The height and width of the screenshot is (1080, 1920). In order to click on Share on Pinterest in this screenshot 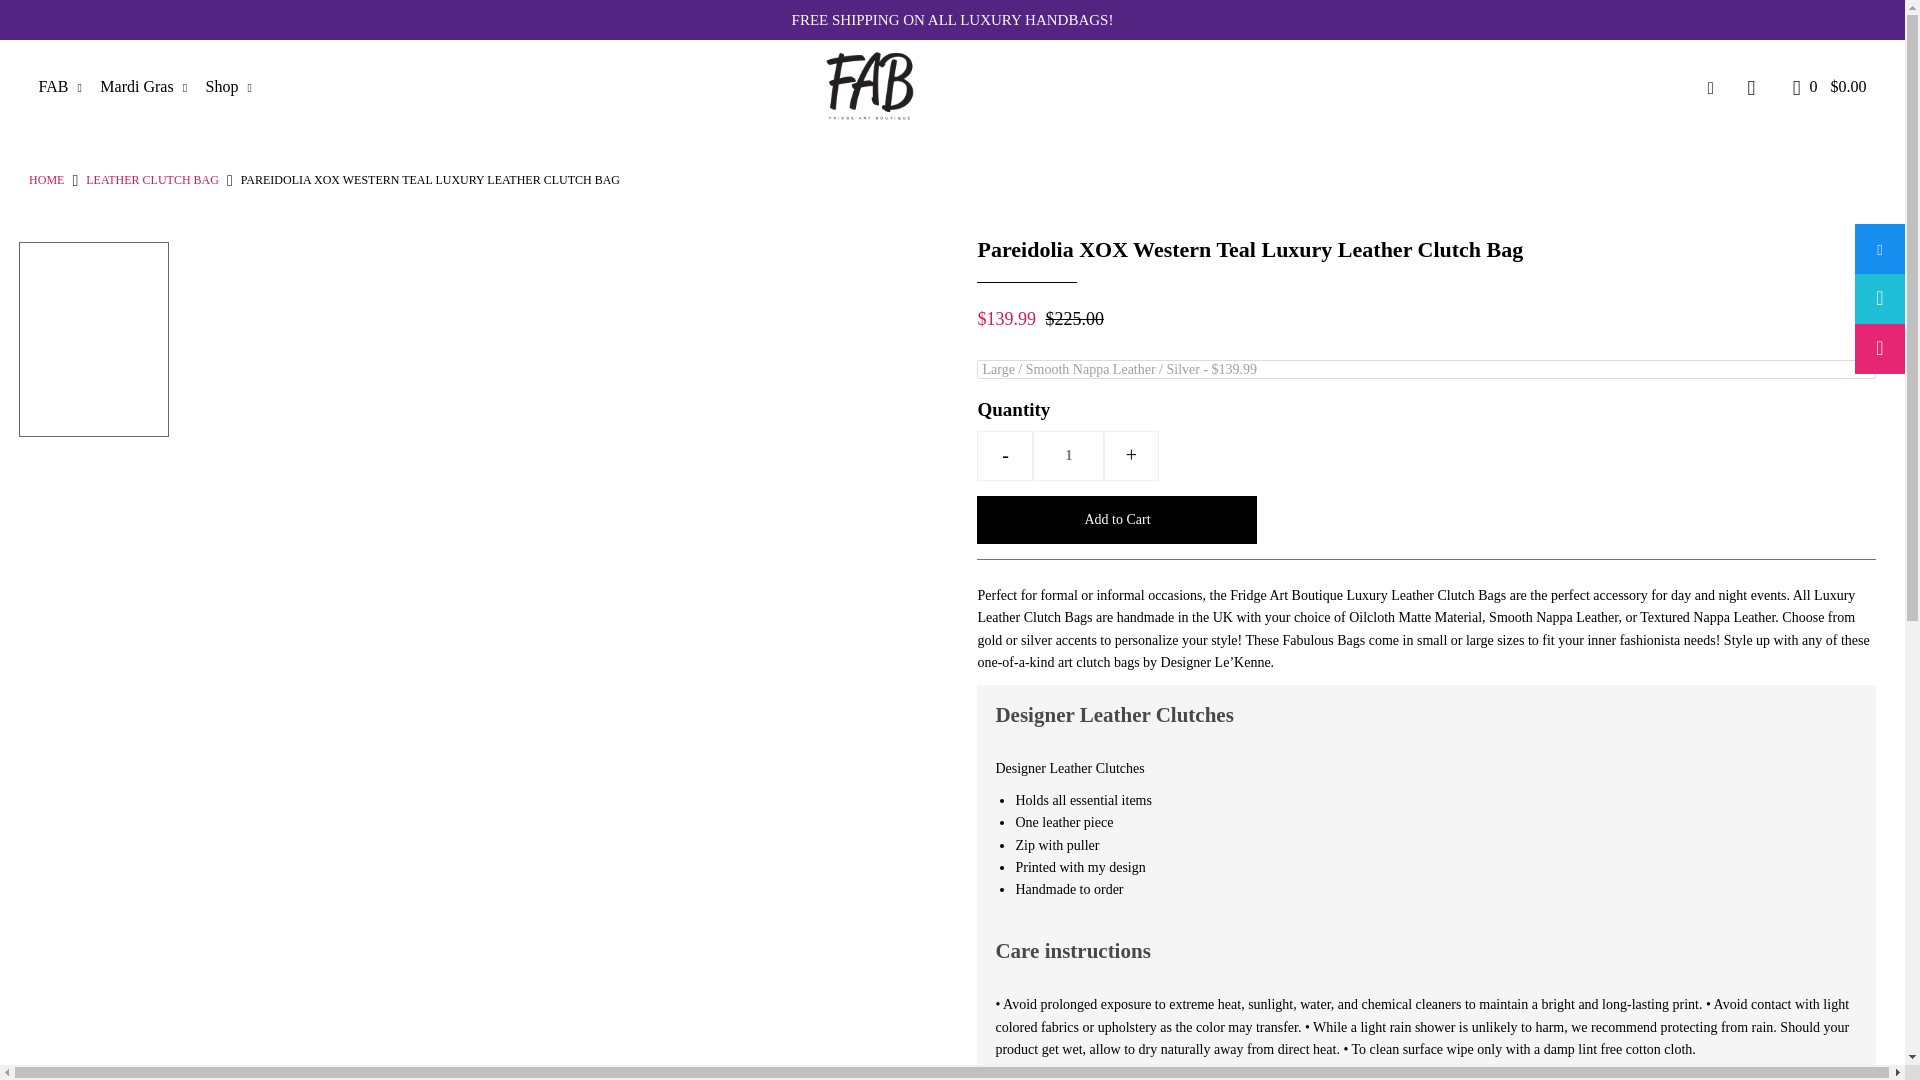, I will do `click(1879, 348)`.